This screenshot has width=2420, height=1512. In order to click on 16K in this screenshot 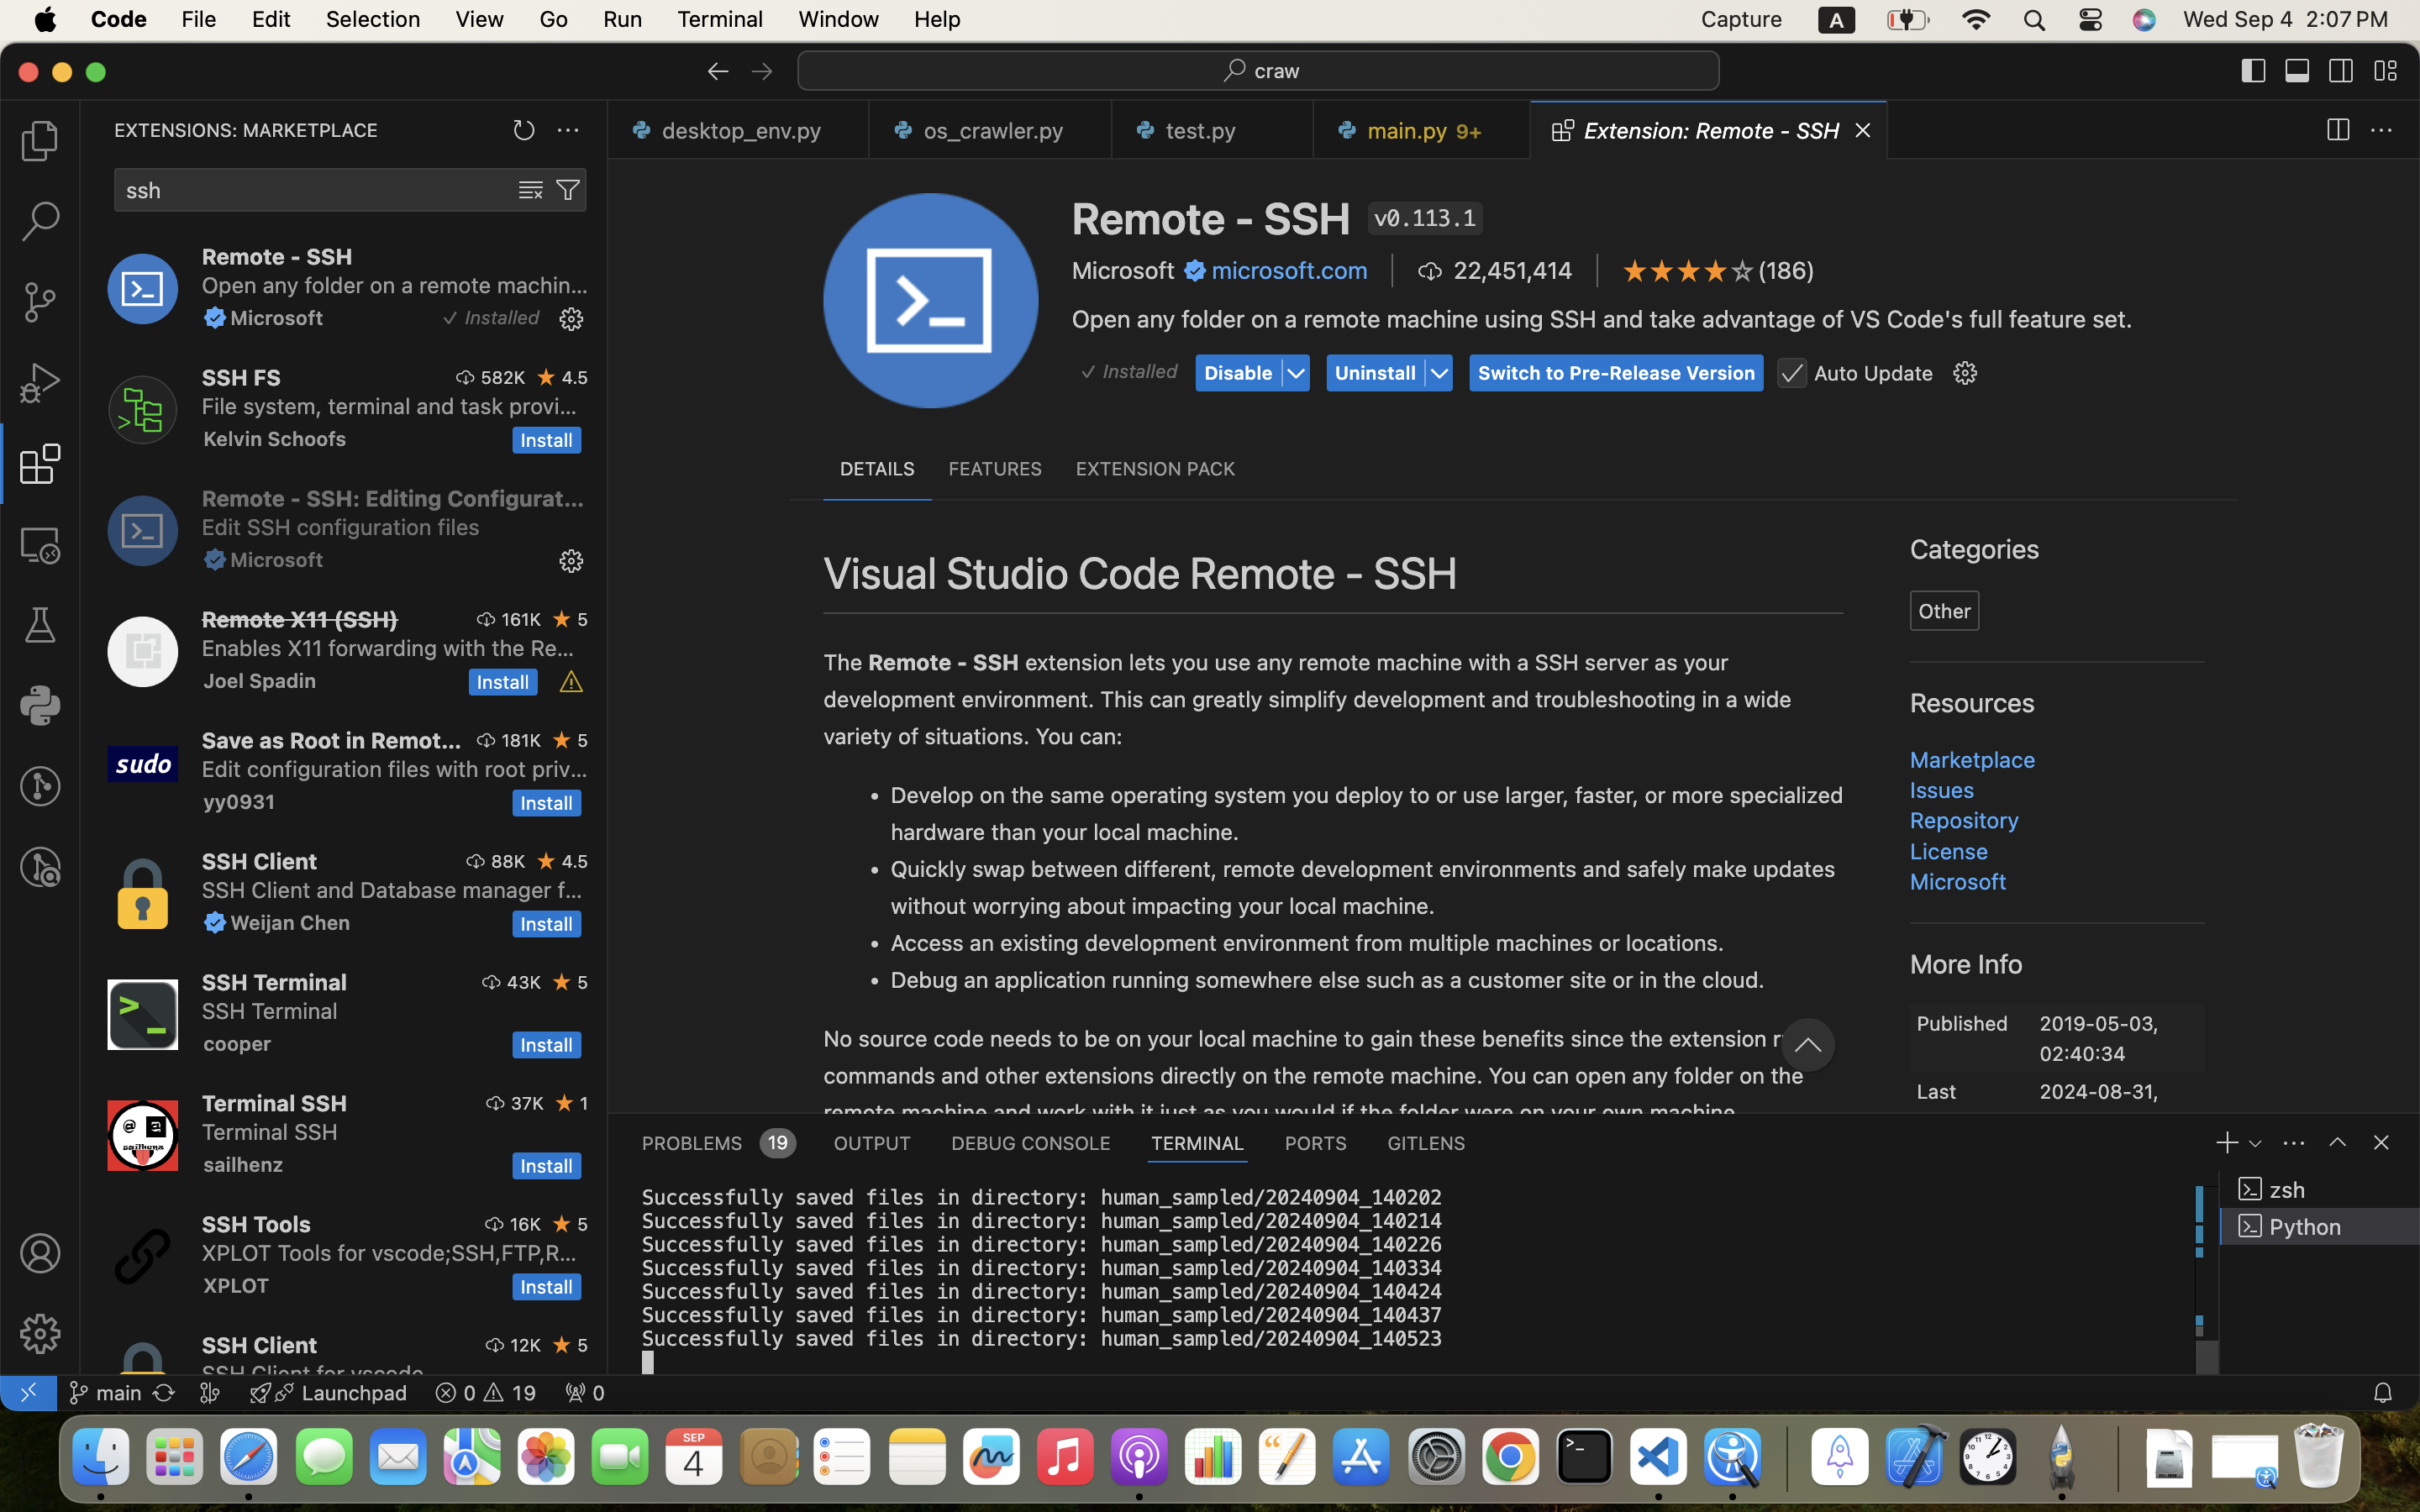, I will do `click(525, 1224)`.